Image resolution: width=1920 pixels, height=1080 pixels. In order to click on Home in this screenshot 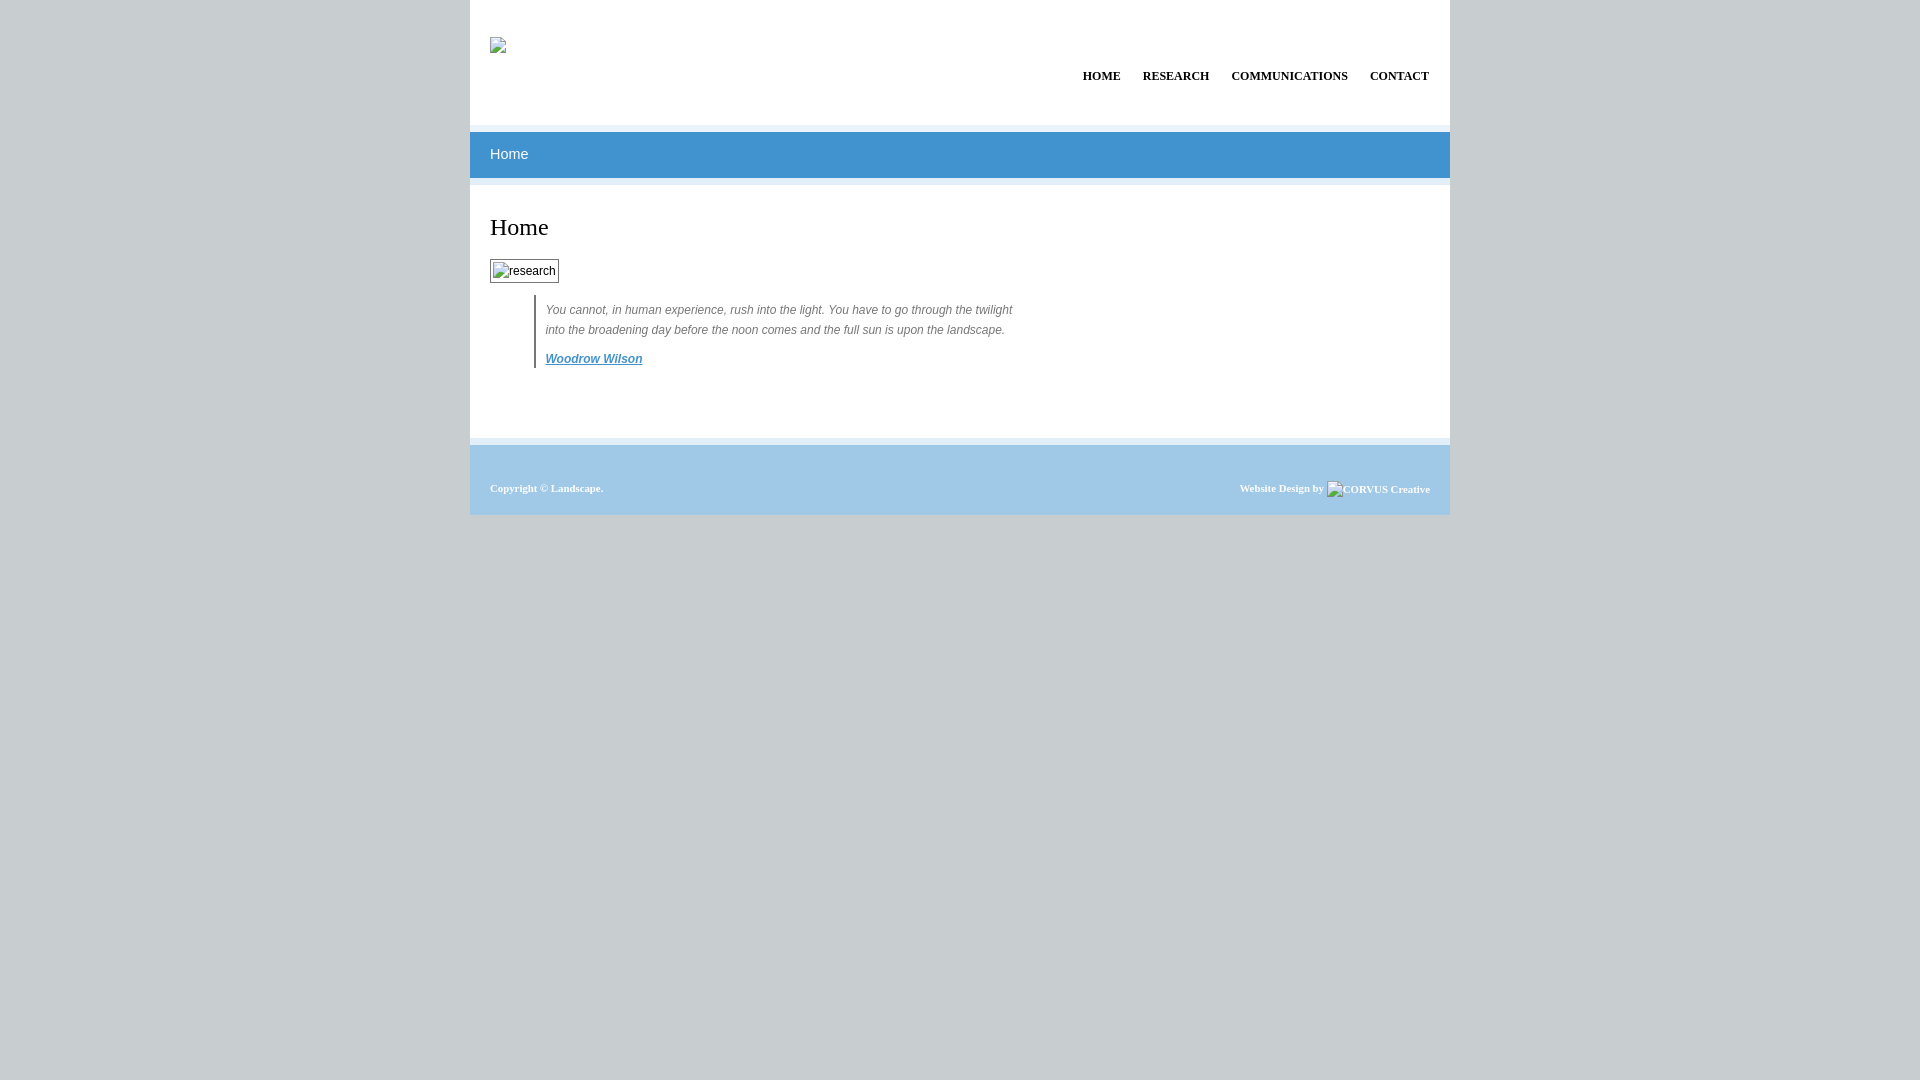, I will do `click(519, 227)`.